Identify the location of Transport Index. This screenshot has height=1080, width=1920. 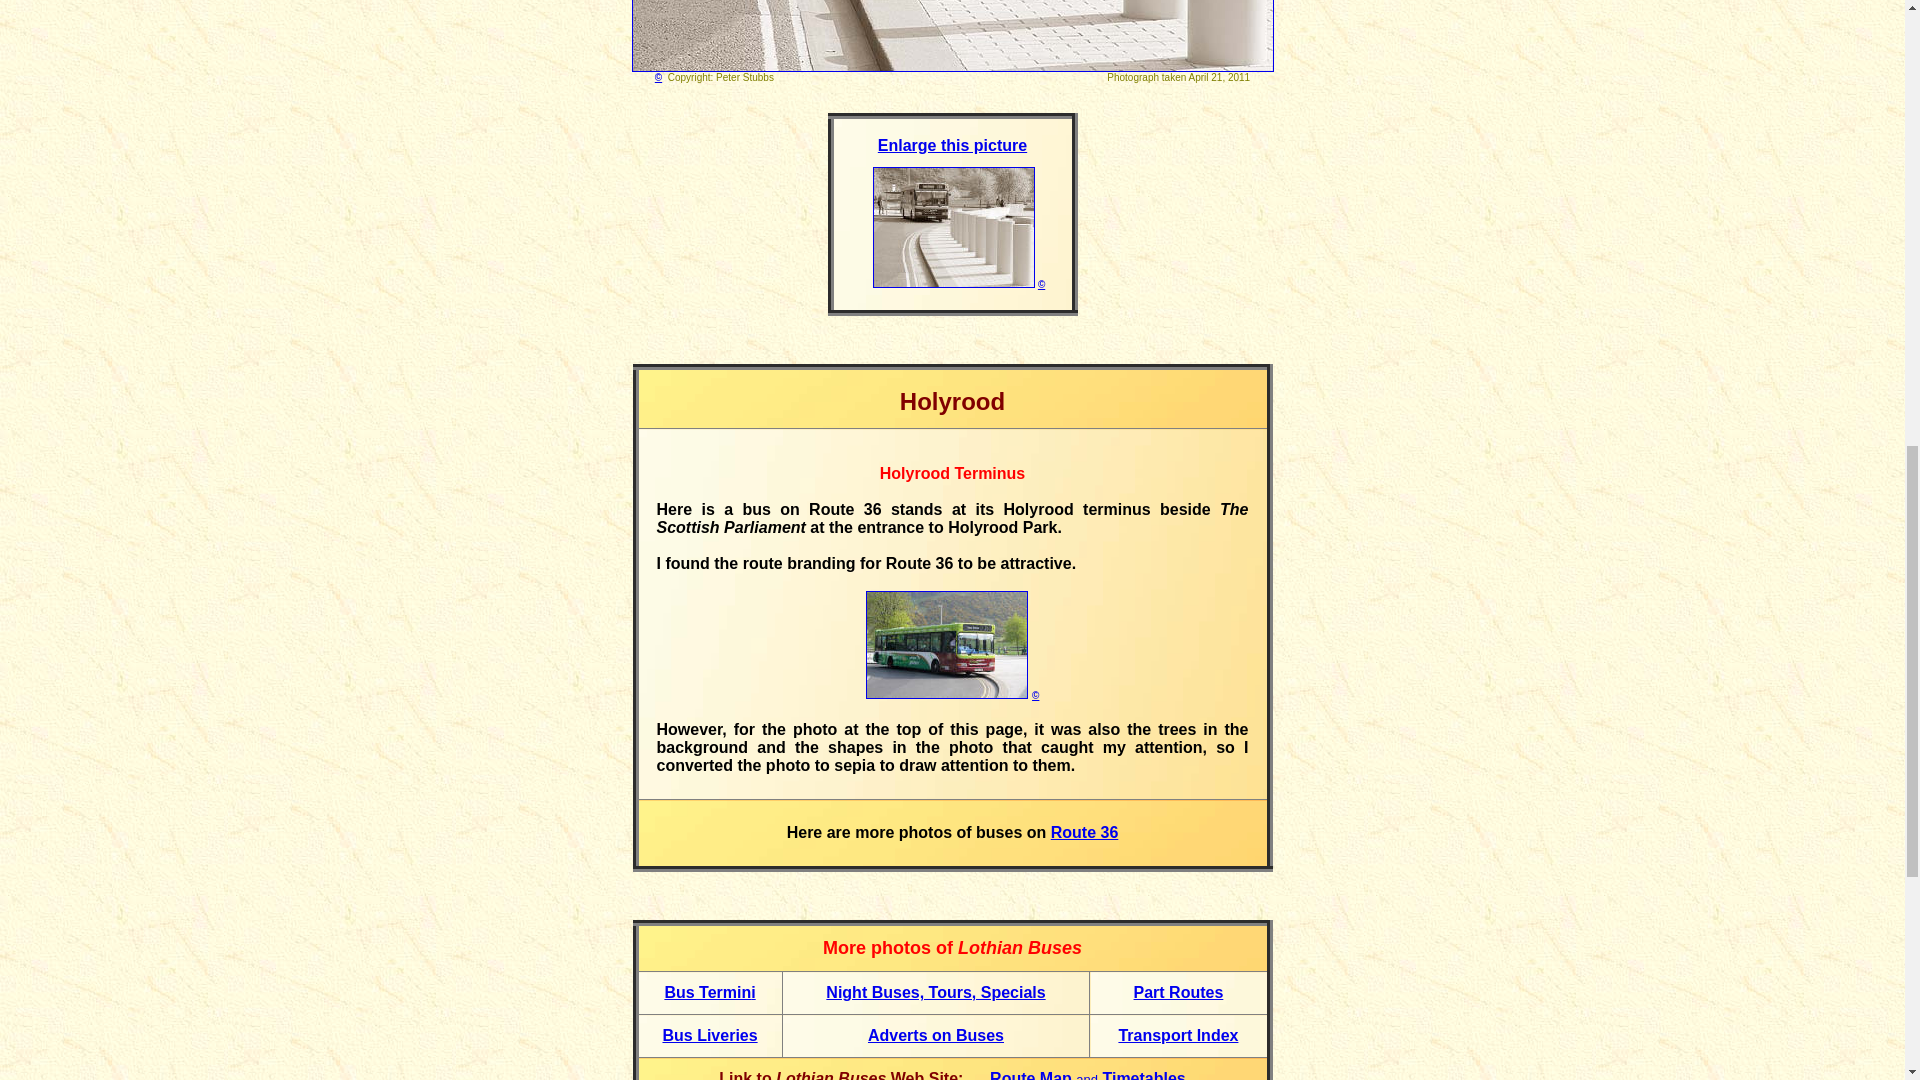
(1178, 1036).